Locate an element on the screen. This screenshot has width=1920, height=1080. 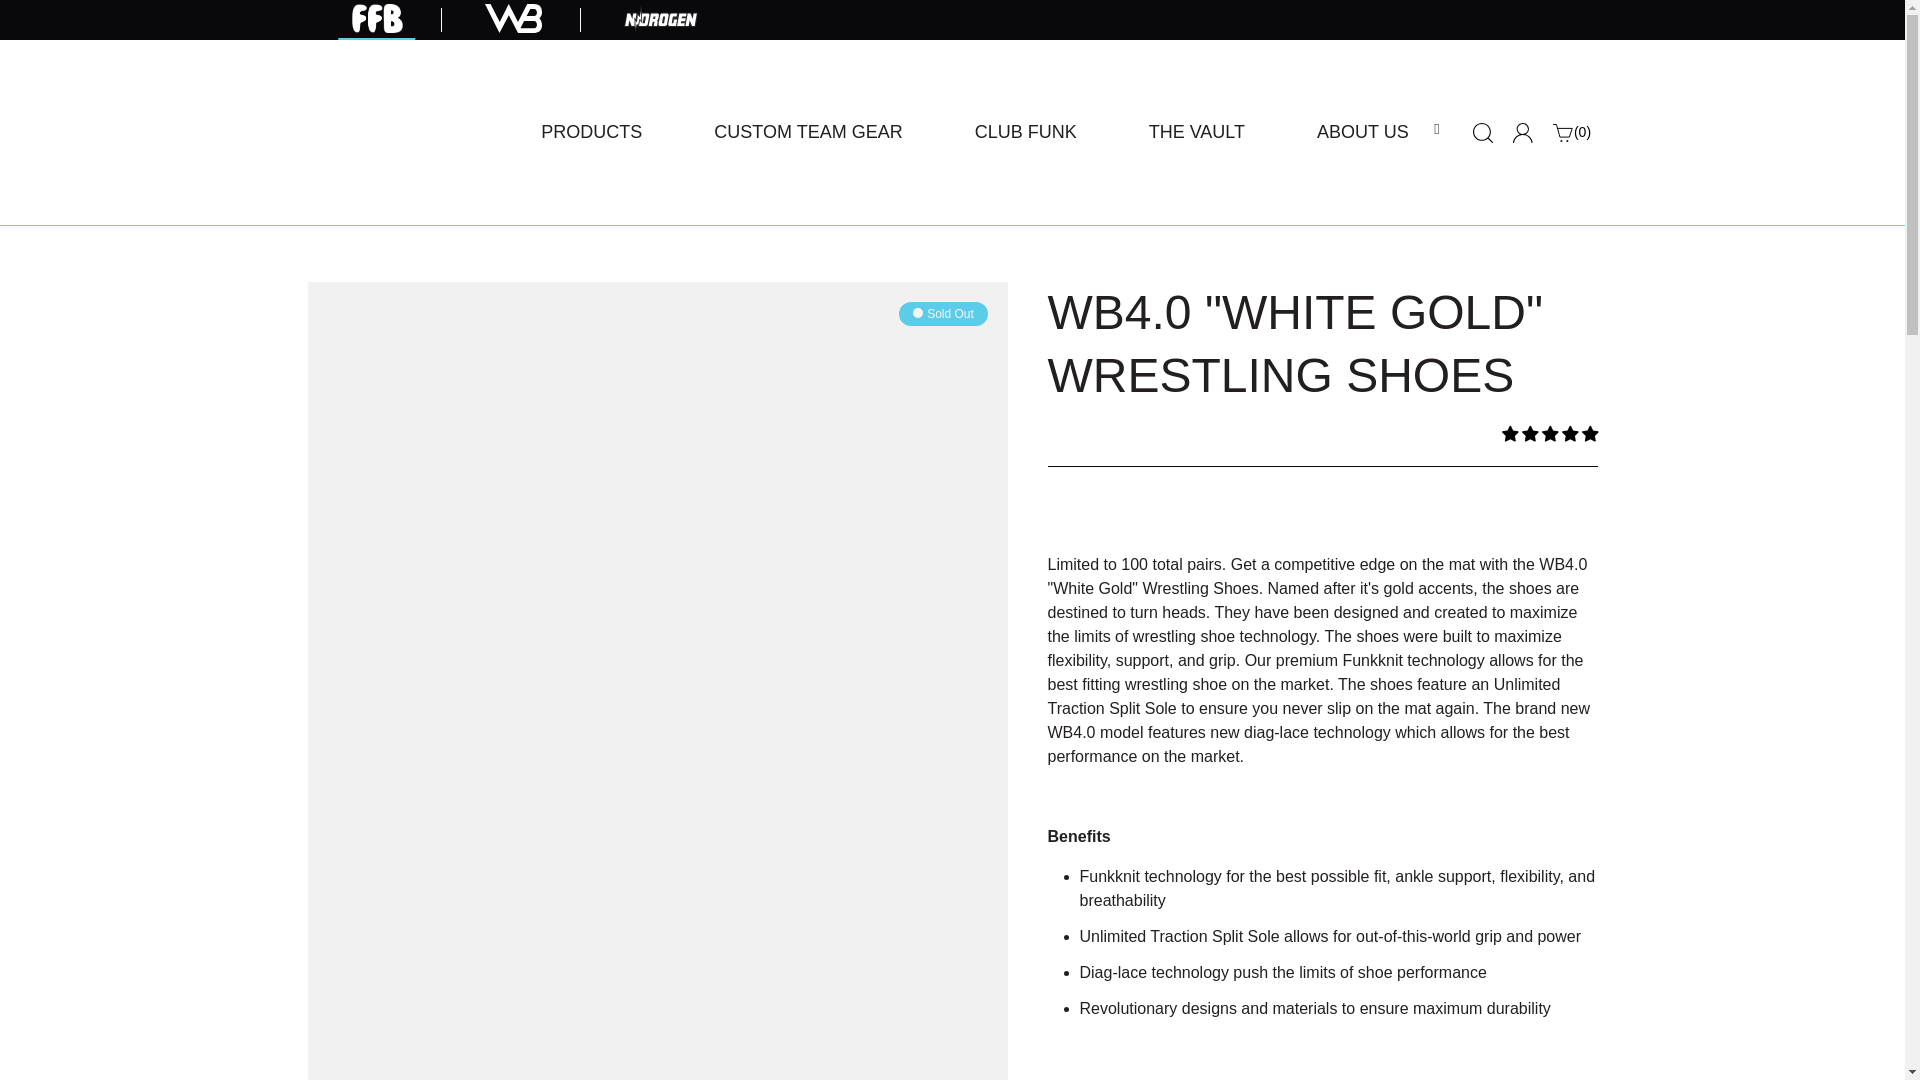
Funky Flickr Boyz Gear is located at coordinates (397, 132).